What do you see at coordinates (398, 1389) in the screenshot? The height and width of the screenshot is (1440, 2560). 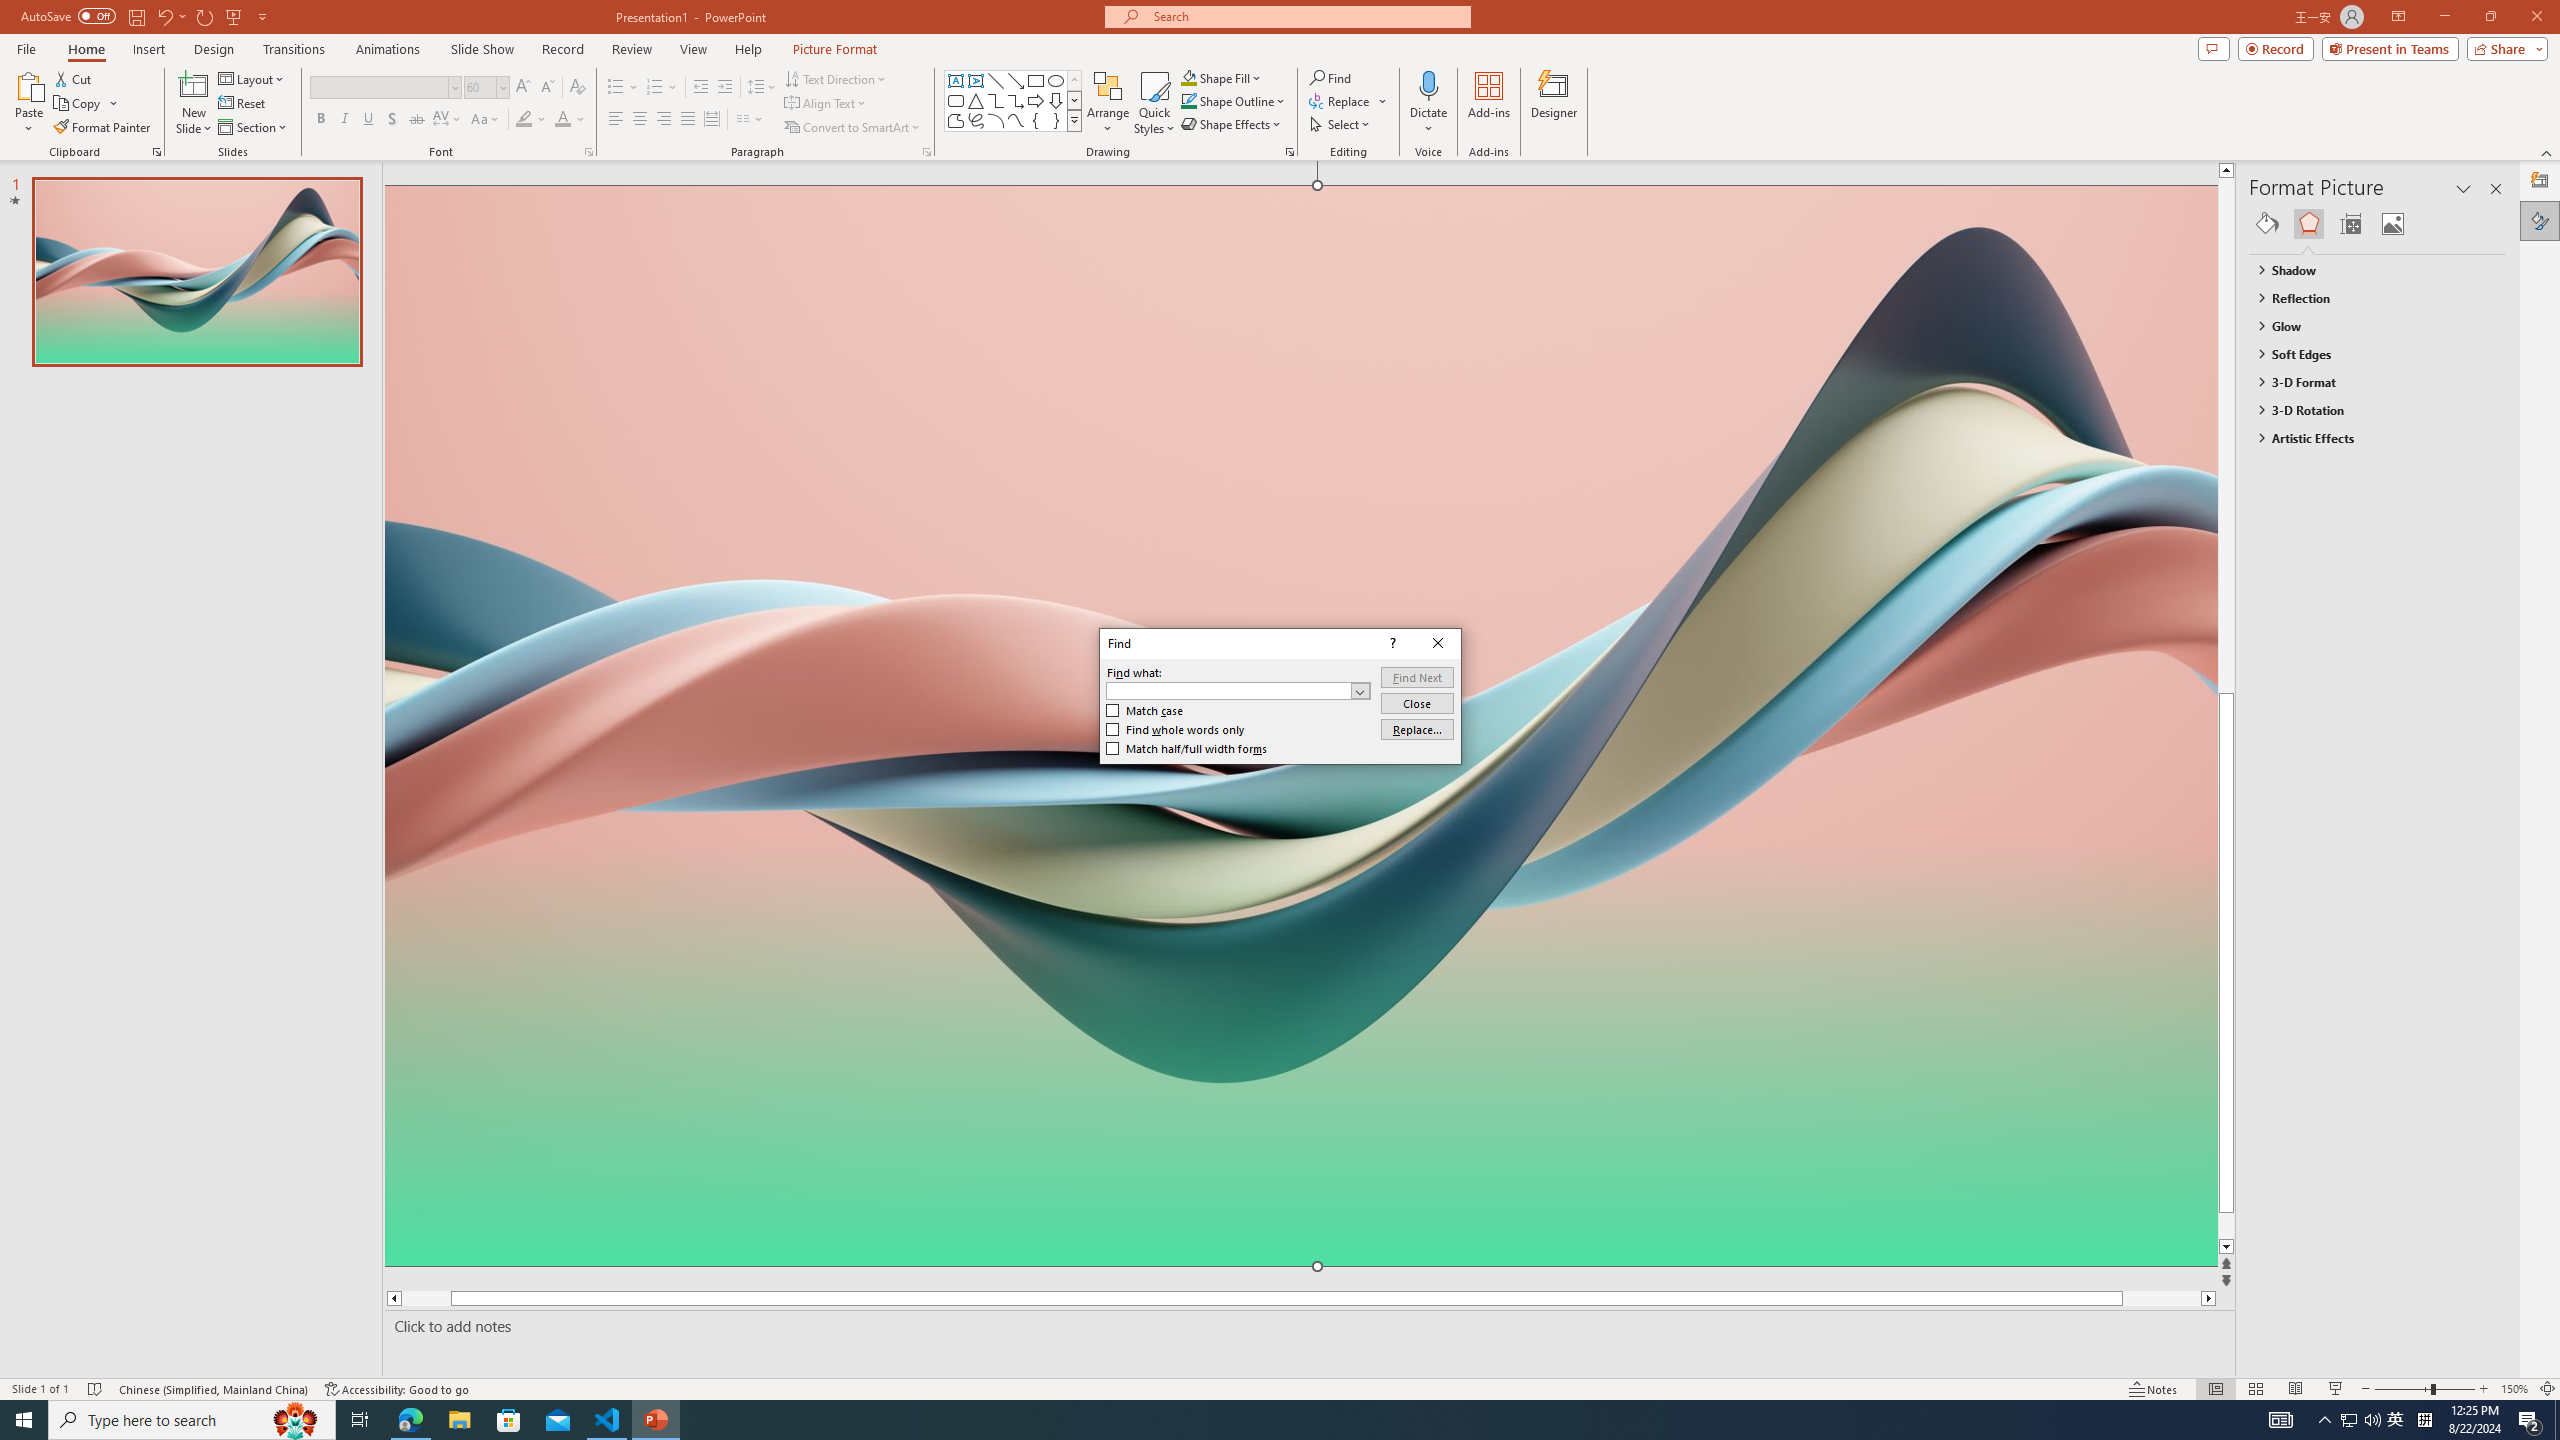 I see `Accessibility Checker Accessibility: Good to go` at bounding box center [398, 1389].